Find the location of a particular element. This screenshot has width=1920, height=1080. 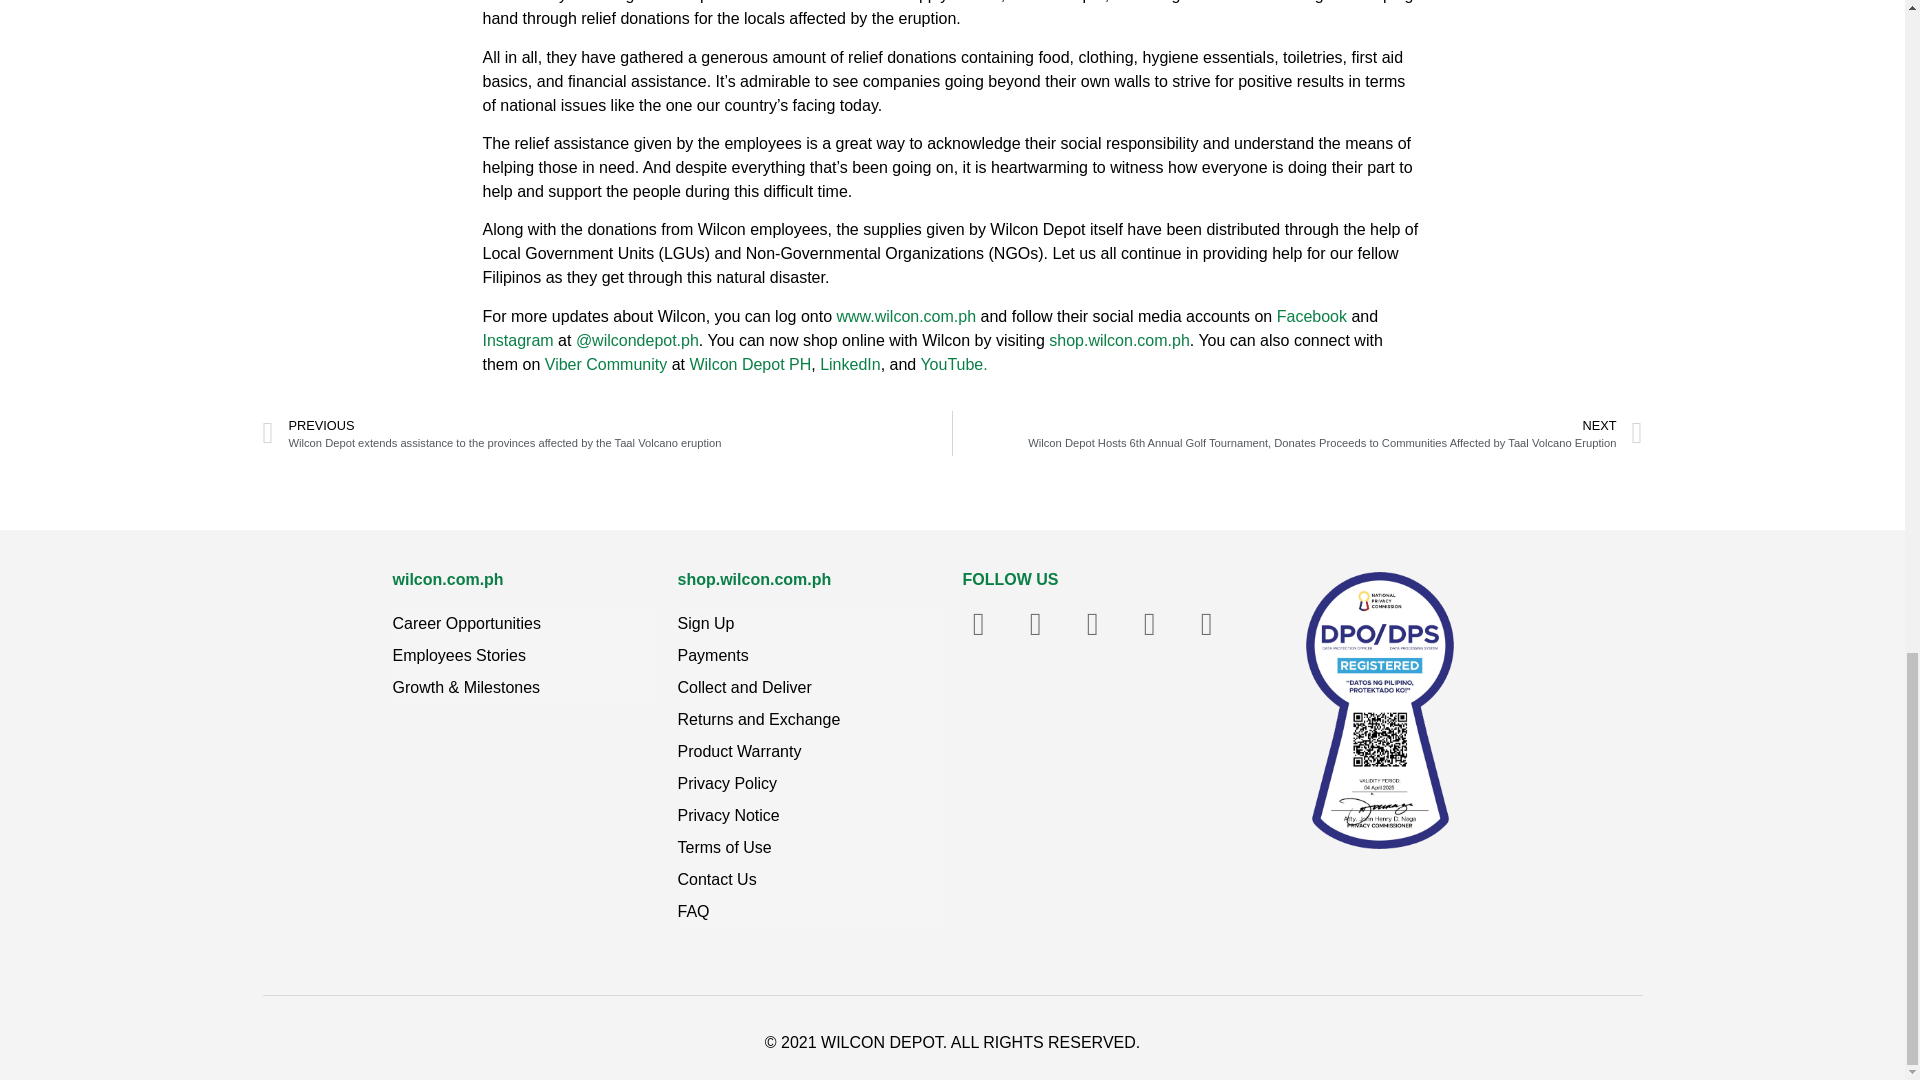

Facebook is located at coordinates (1312, 316).